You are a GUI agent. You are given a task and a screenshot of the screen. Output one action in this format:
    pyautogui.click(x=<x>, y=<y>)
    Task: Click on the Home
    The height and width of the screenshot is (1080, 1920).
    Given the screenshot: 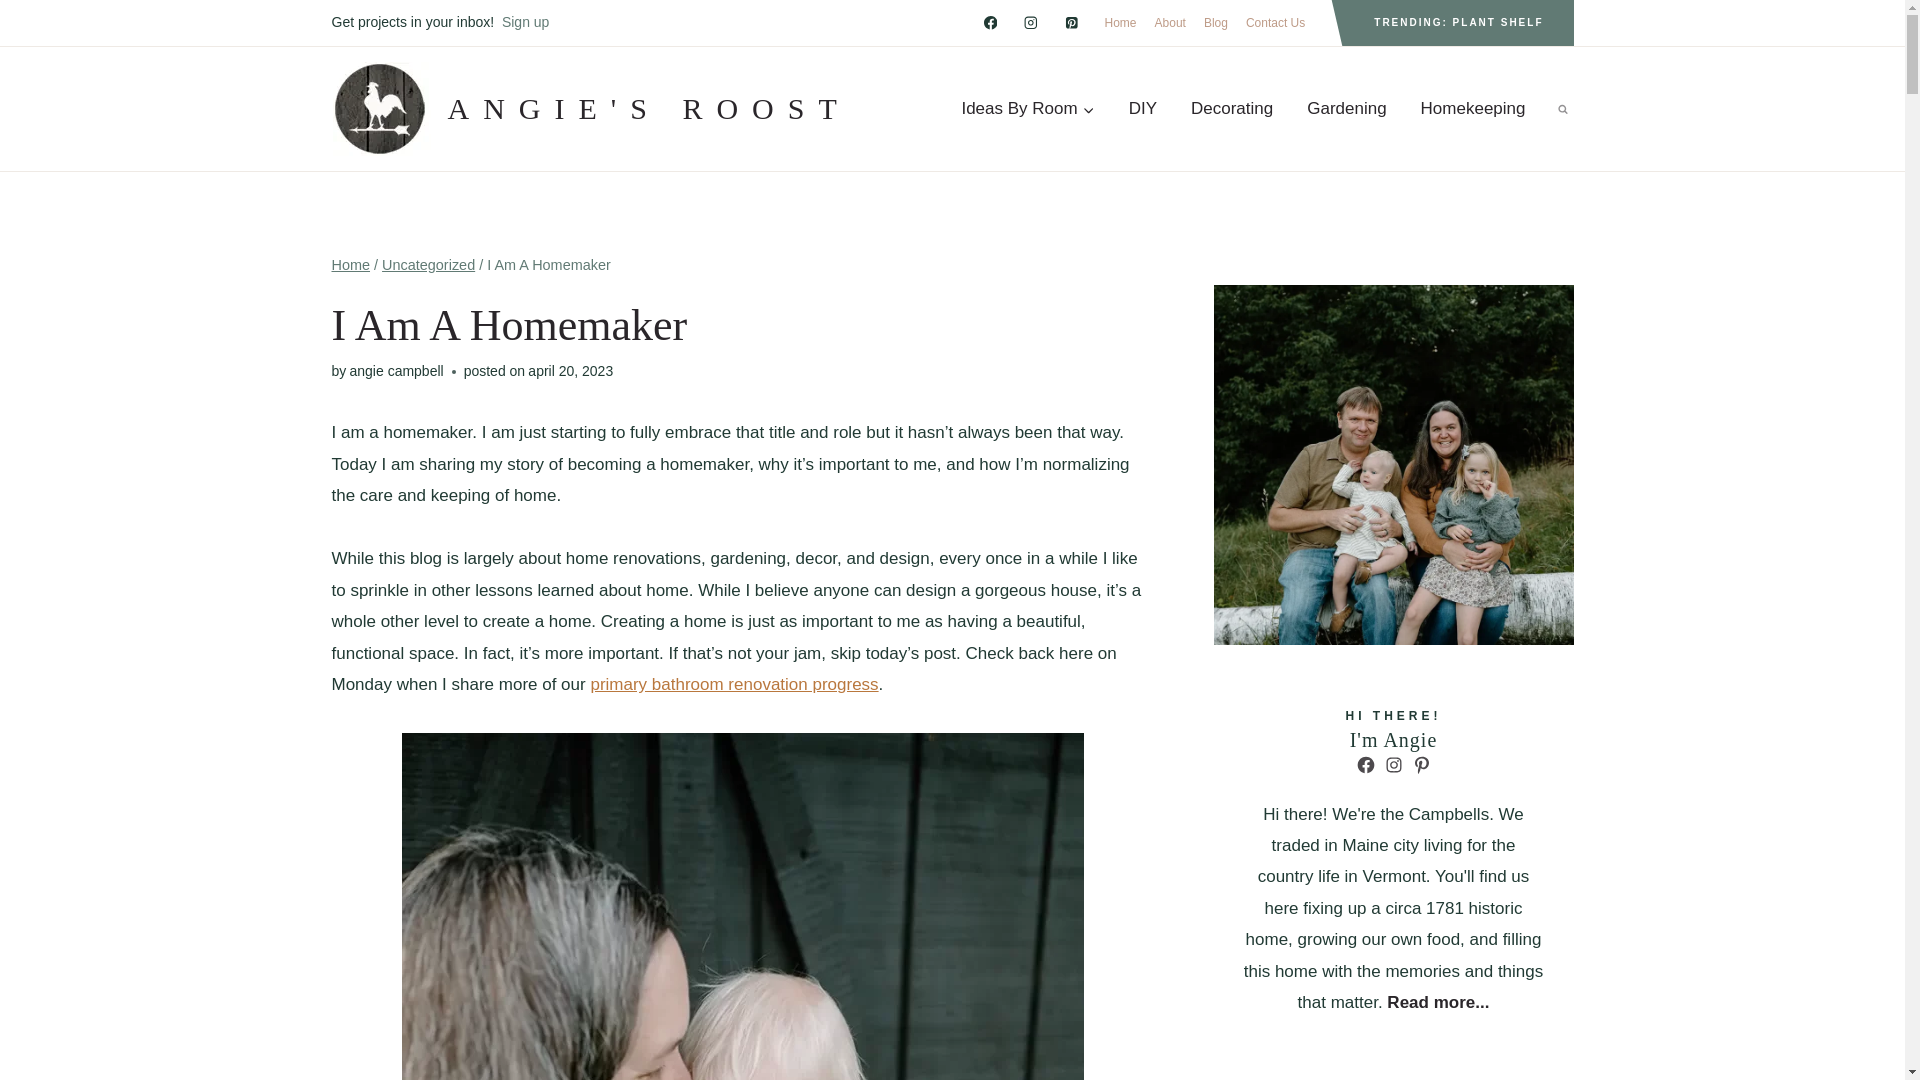 What is the action you would take?
    pyautogui.click(x=1121, y=23)
    